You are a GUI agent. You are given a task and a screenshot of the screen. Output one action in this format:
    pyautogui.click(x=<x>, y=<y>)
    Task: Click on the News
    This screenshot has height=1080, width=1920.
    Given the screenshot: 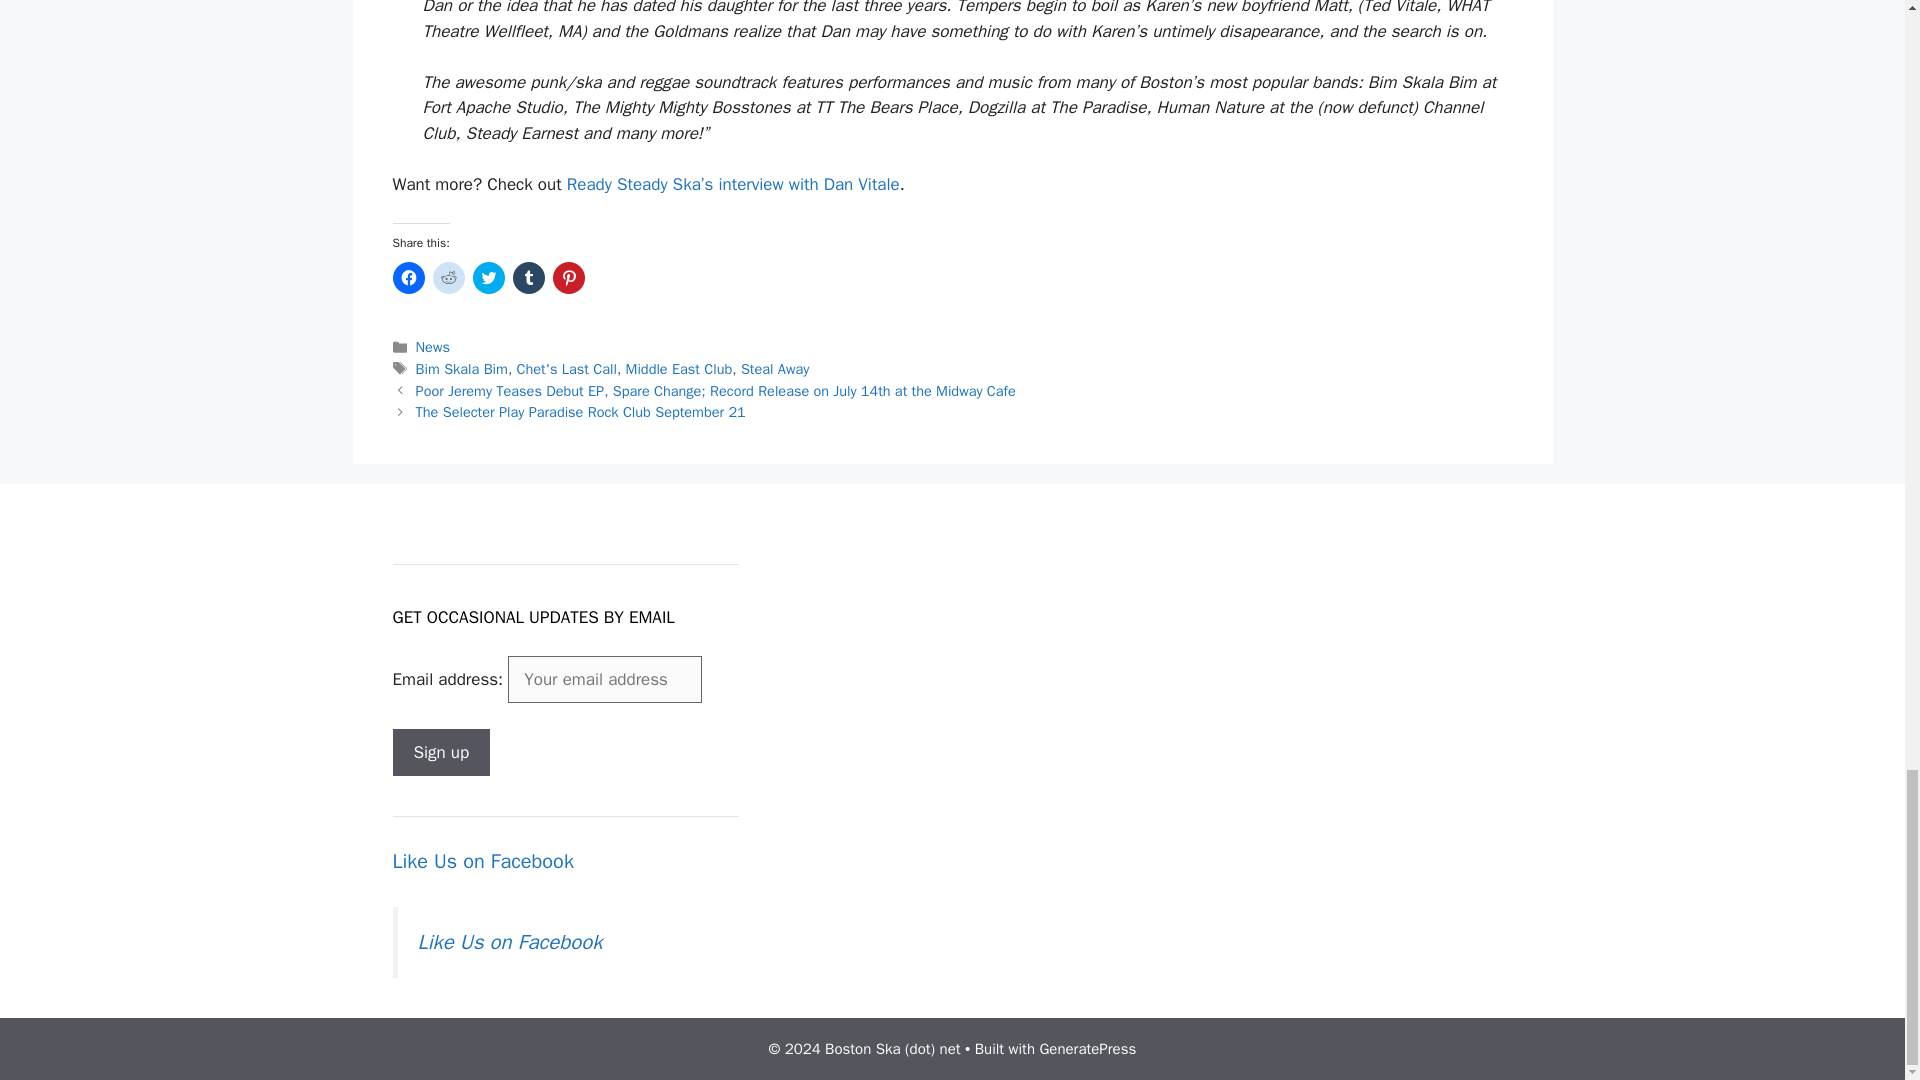 What is the action you would take?
    pyautogui.click(x=432, y=347)
    